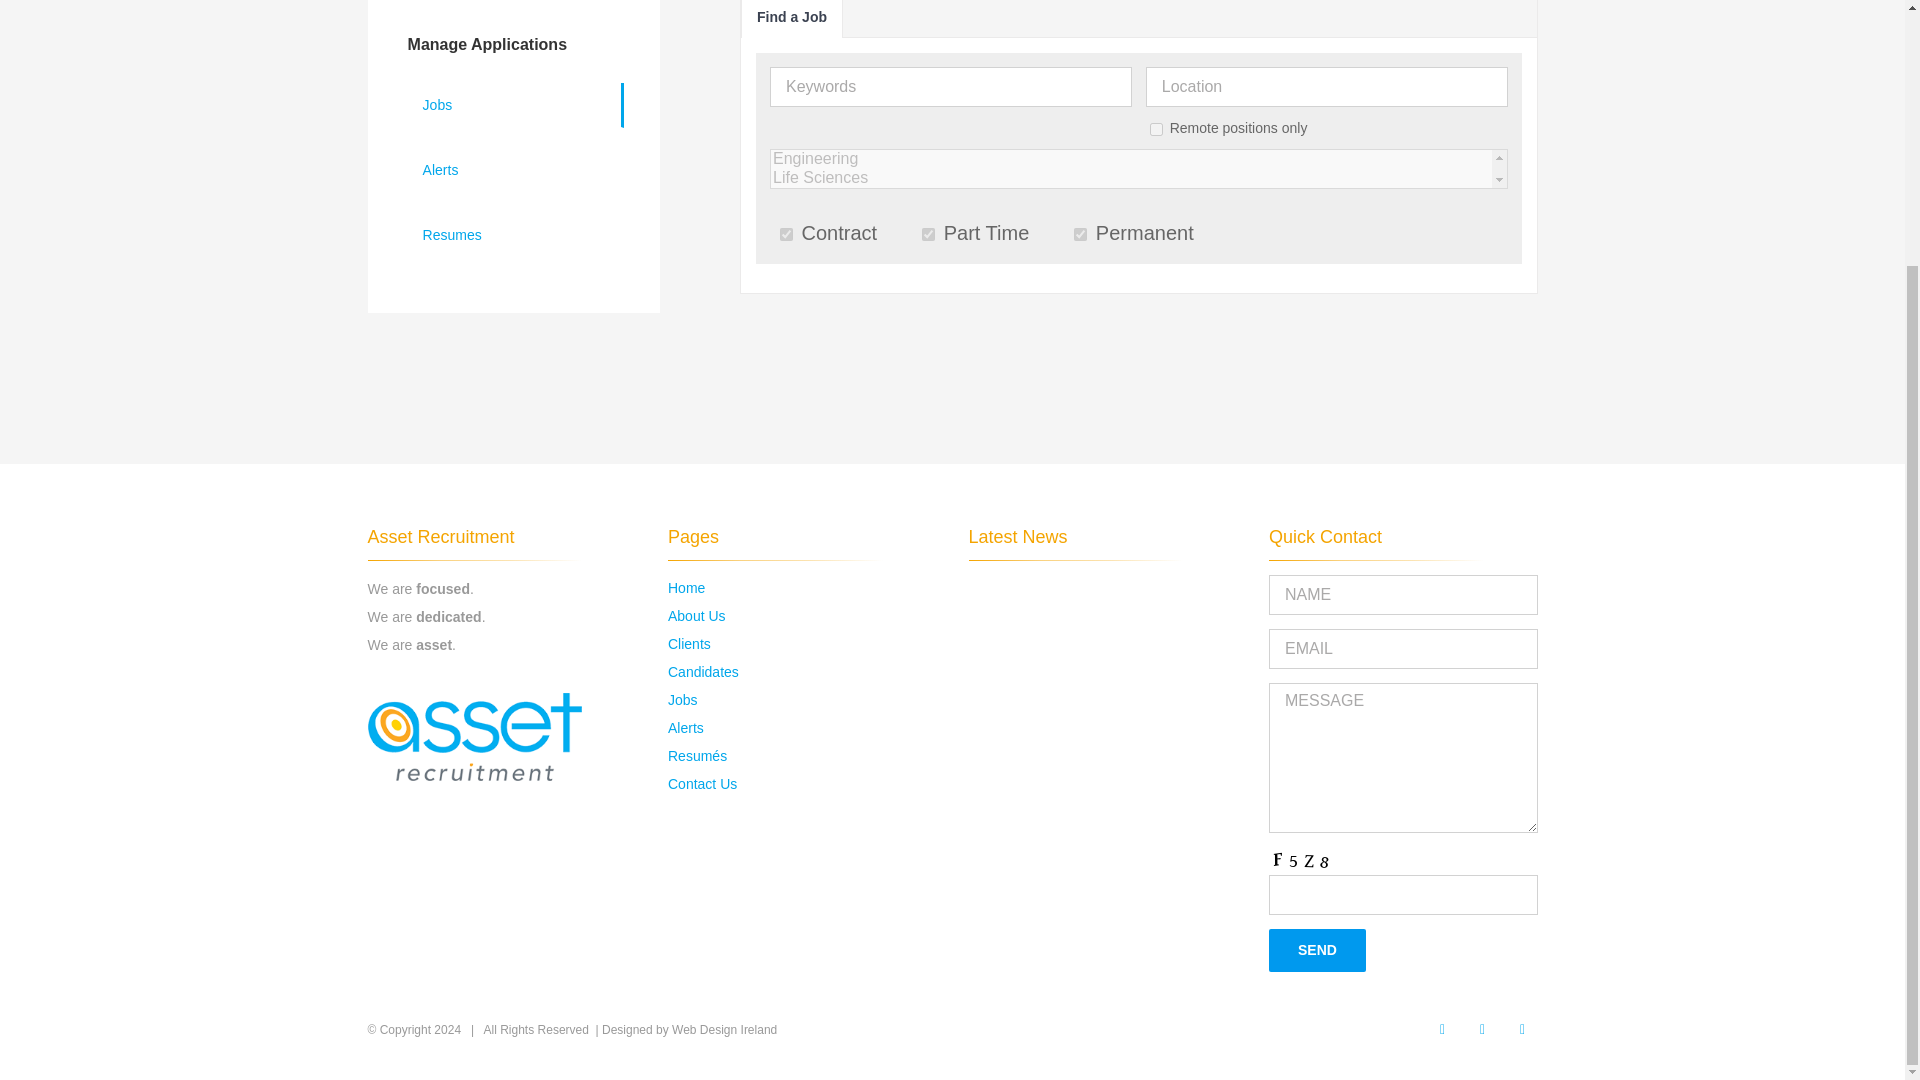 The height and width of the screenshot is (1080, 1920). I want to click on Alerts, so click(686, 728).